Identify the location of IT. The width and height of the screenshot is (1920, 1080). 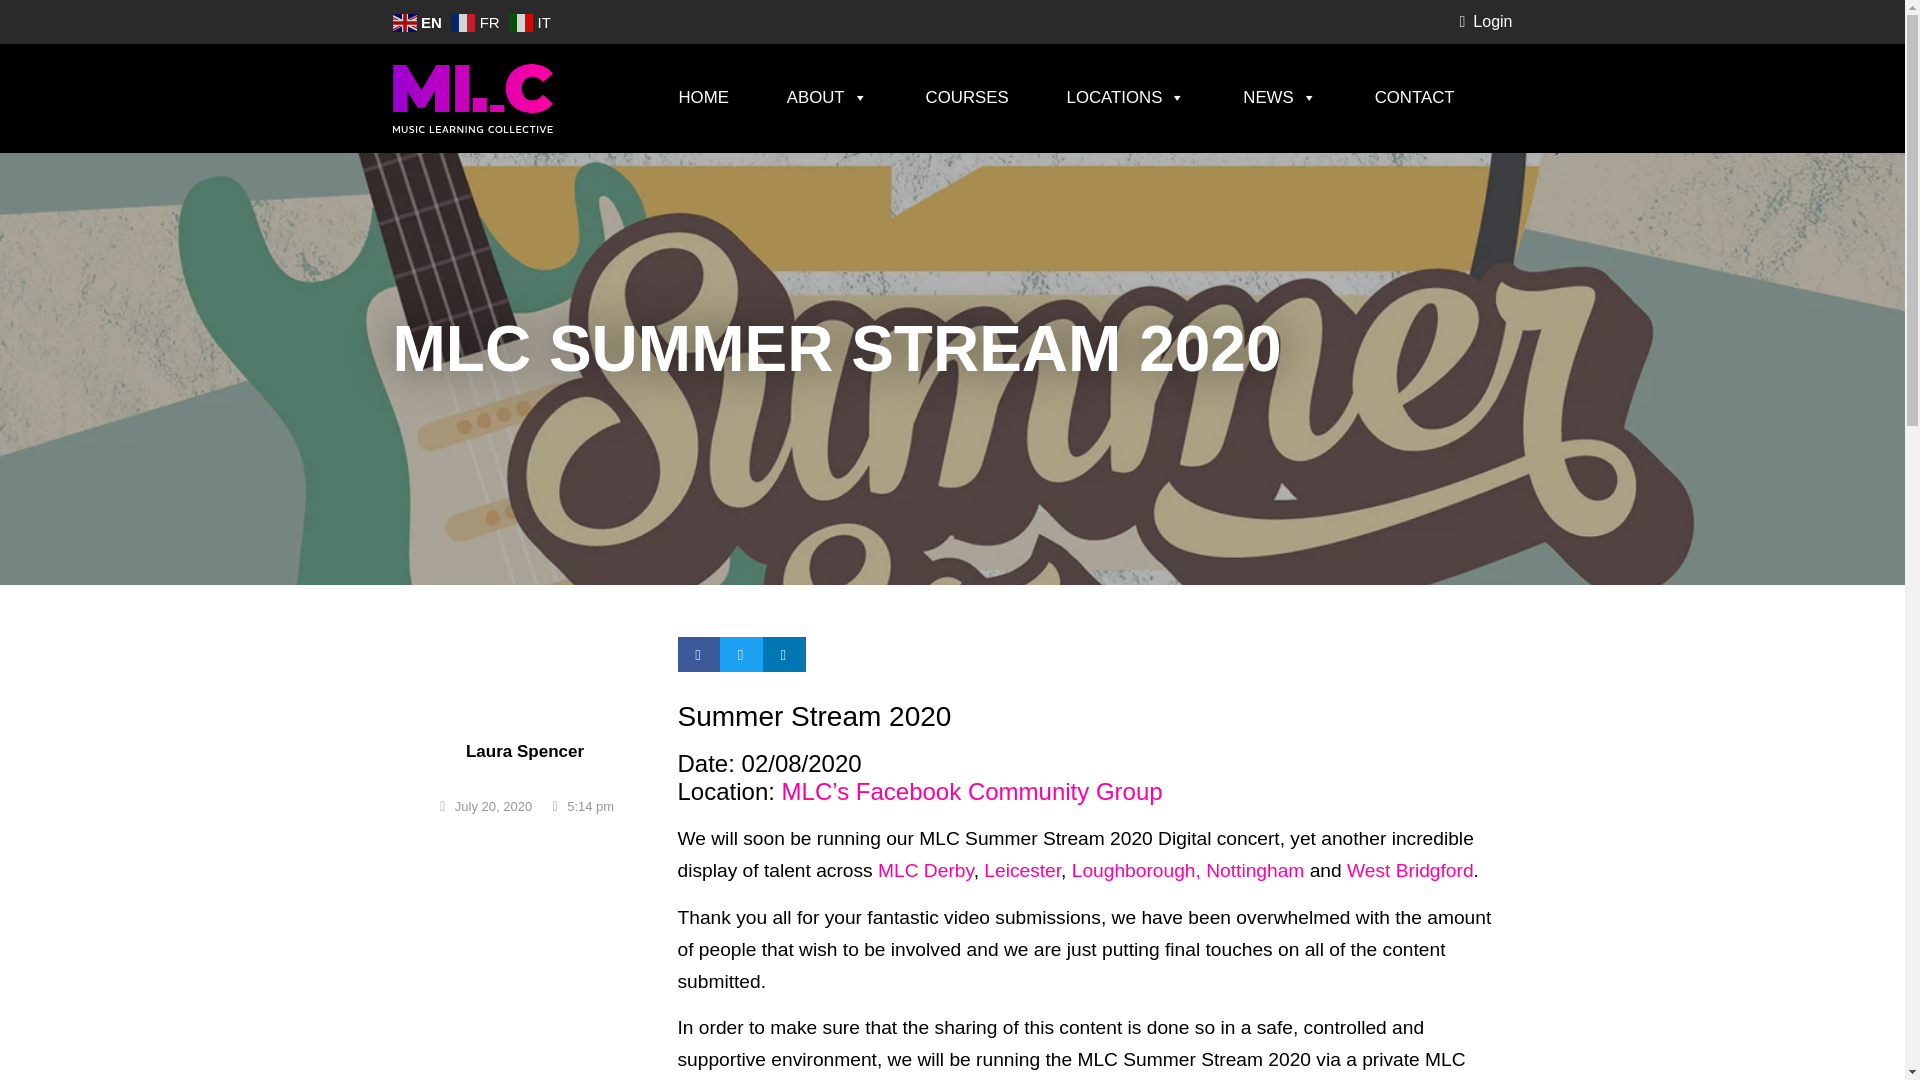
(532, 21).